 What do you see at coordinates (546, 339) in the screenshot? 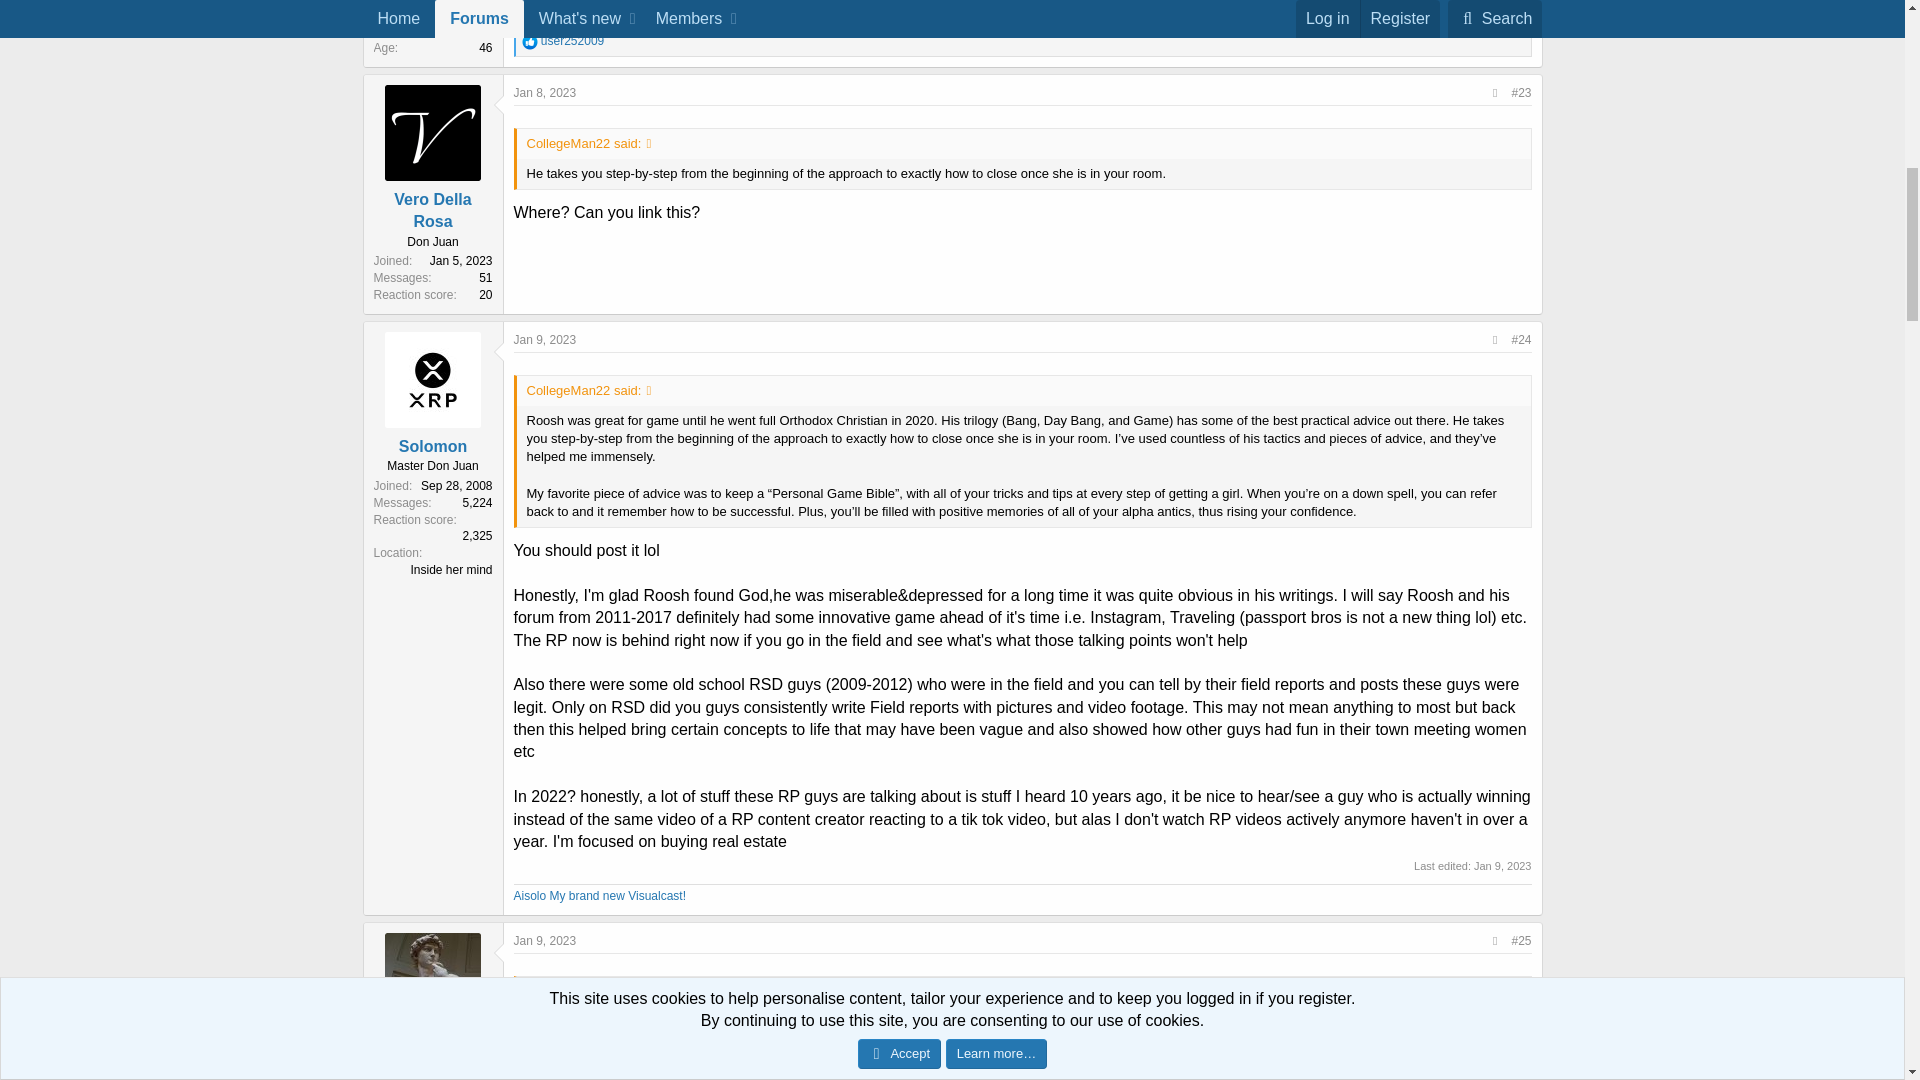
I see `Jan 9, 2023 at 5:00 PM` at bounding box center [546, 339].